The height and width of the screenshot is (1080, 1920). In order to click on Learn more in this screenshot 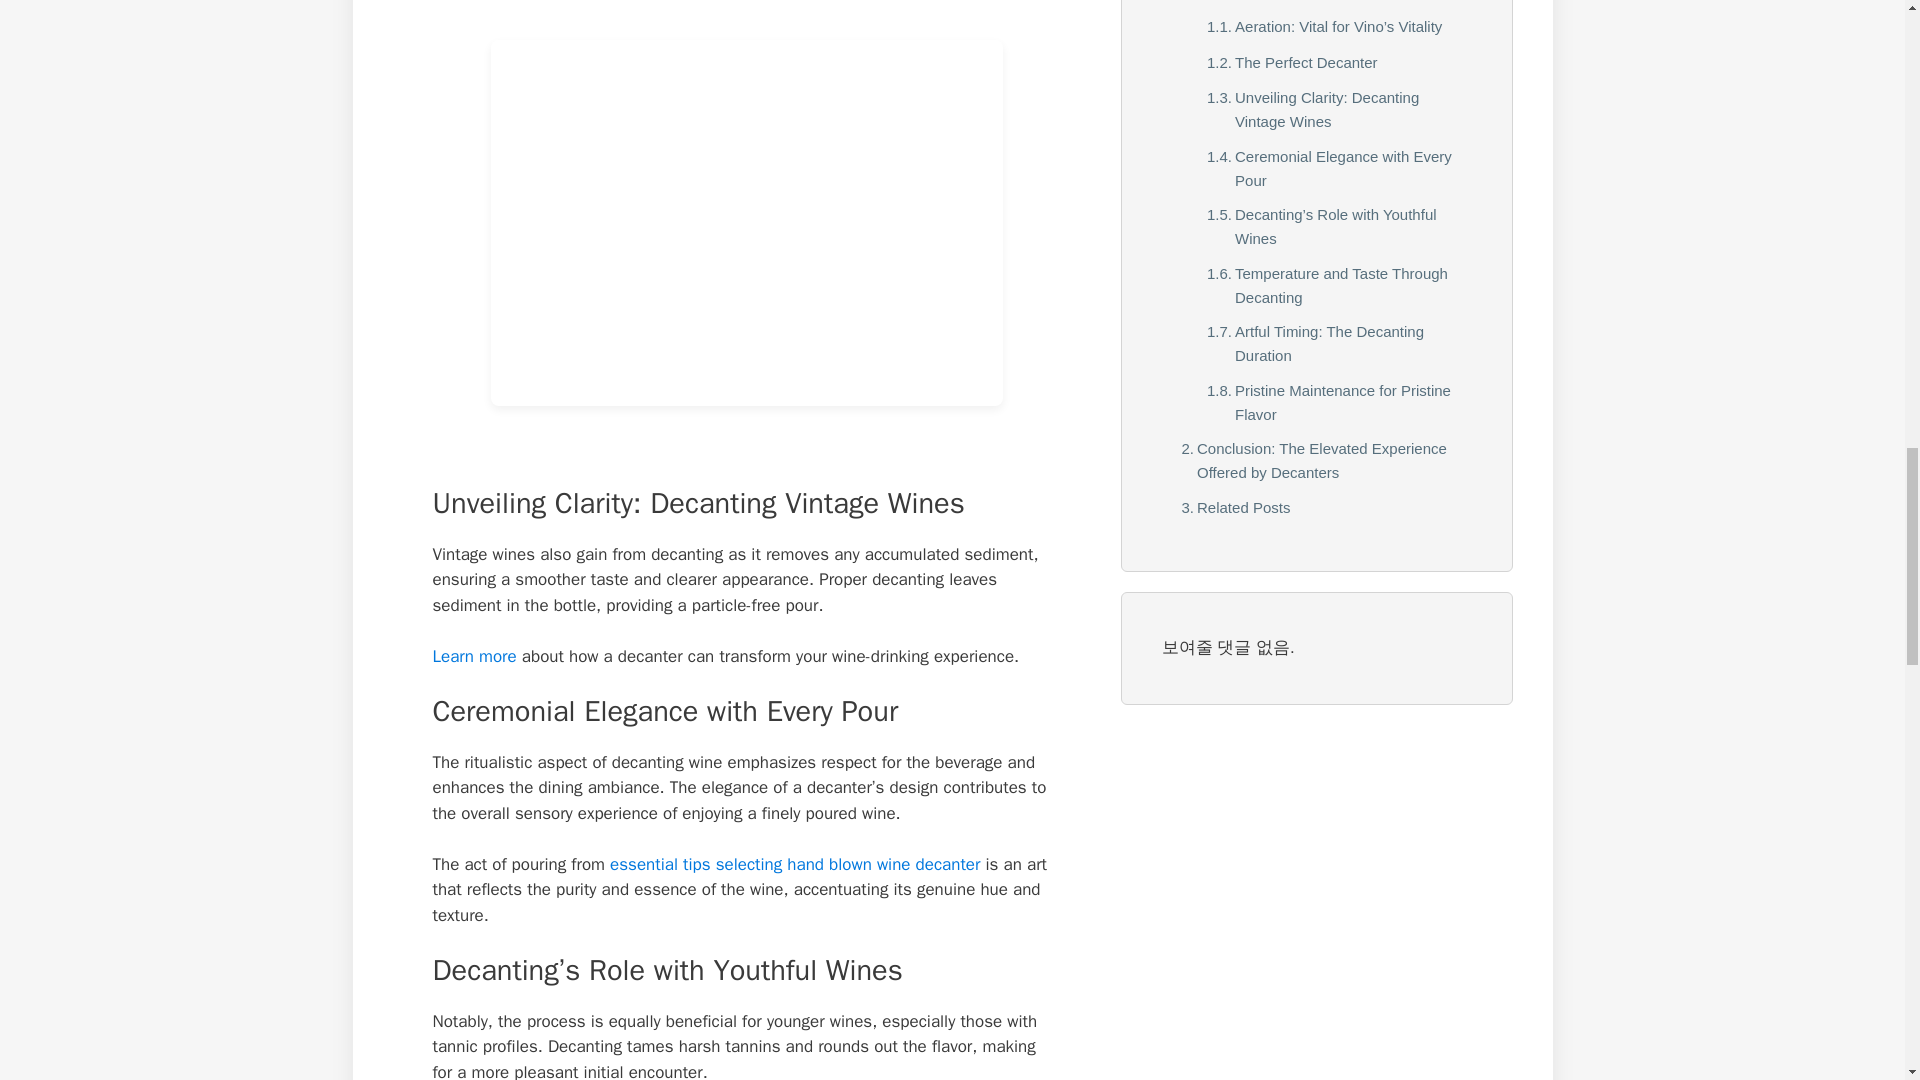, I will do `click(474, 656)`.